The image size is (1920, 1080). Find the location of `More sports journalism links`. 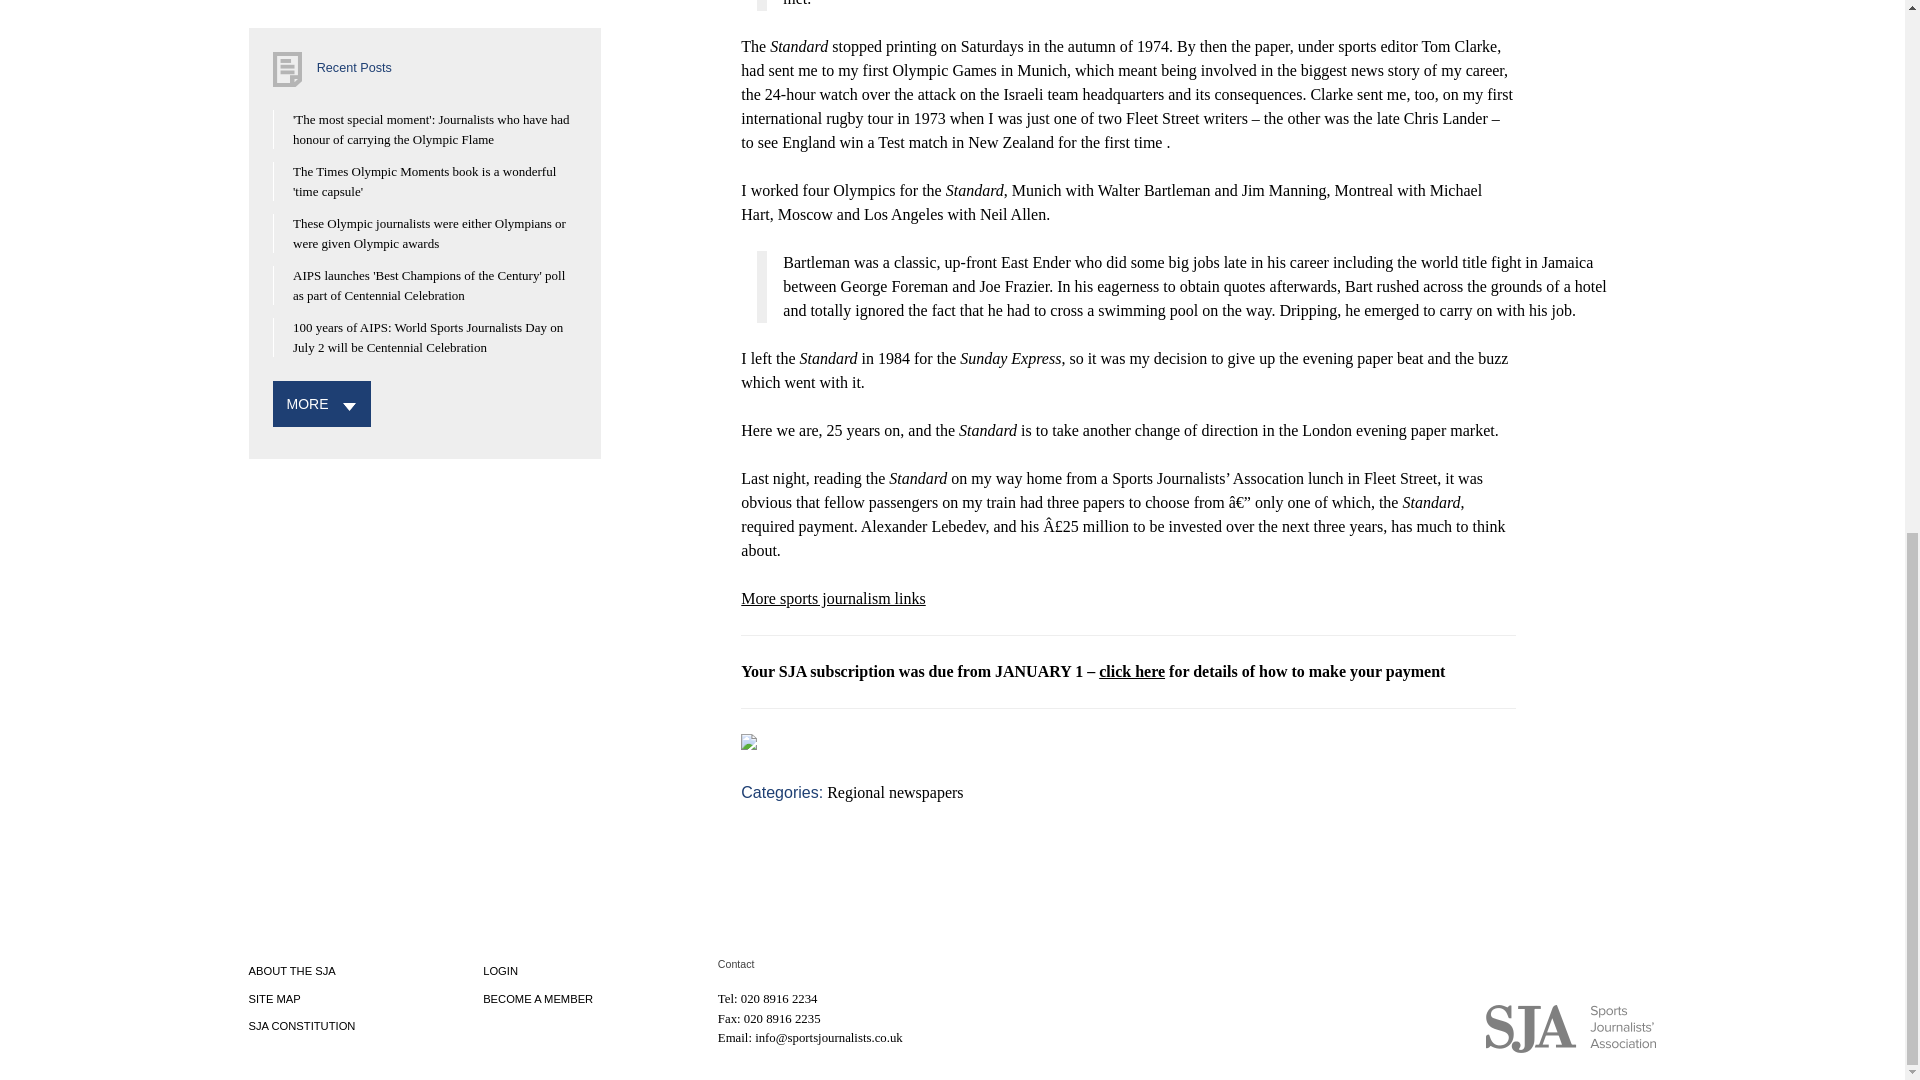

More sports journalism links is located at coordinates (833, 598).